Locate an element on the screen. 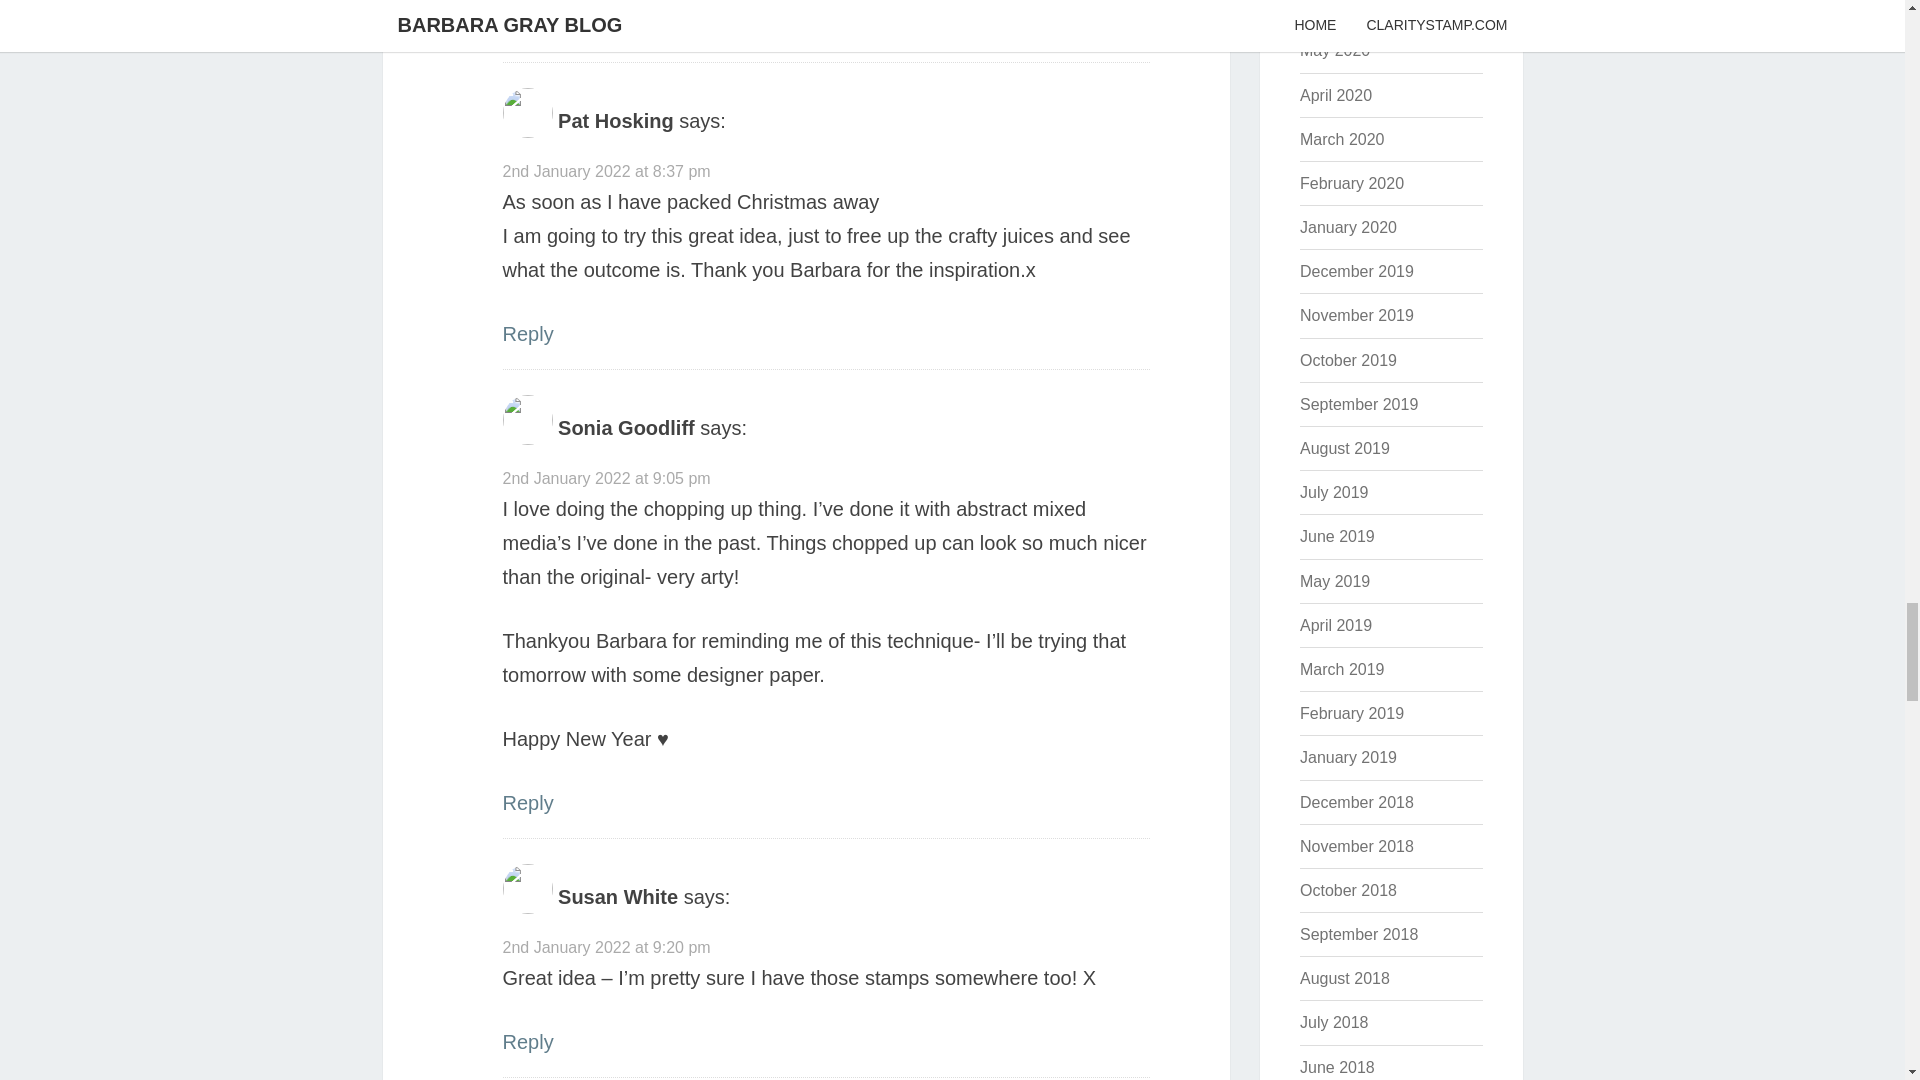  2nd January 2022 at 9:20 pm is located at coordinates (606, 946).